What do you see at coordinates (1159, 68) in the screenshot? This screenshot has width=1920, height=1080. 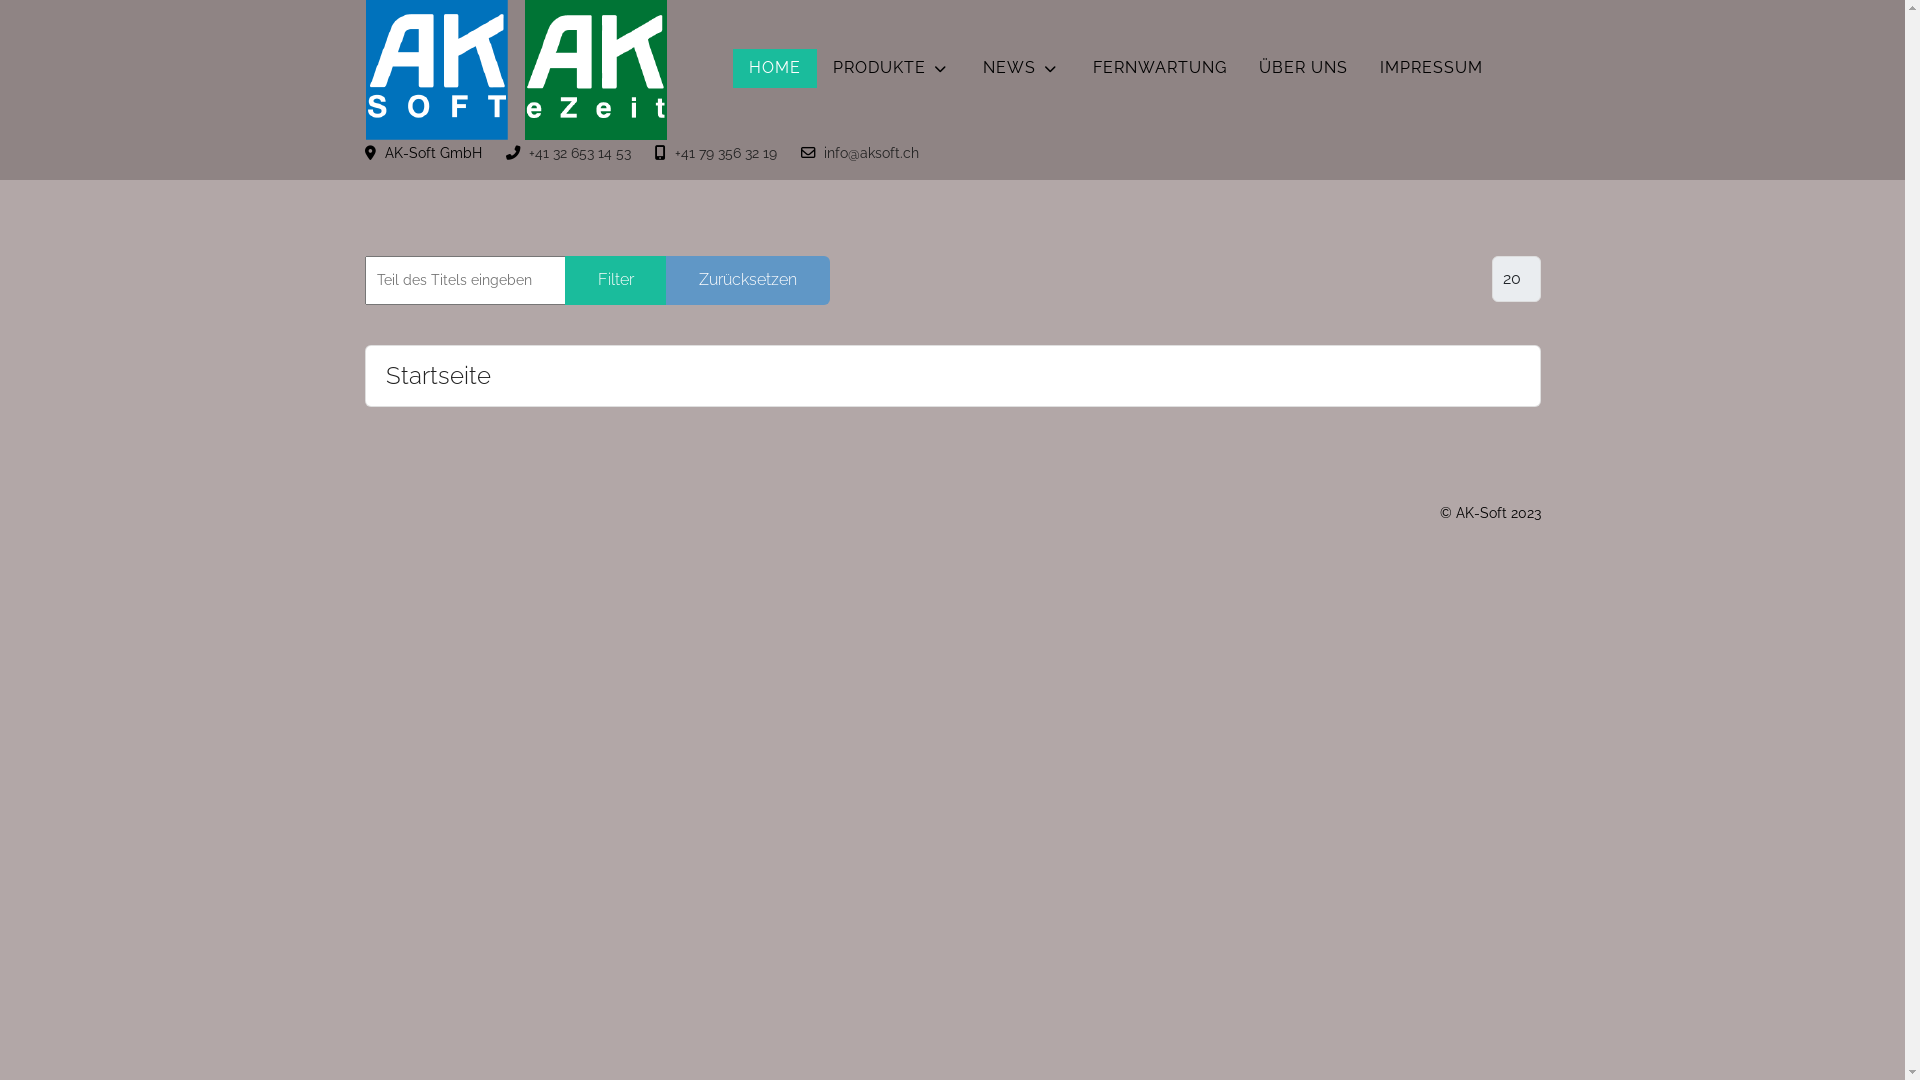 I see `FERNWARTUNG` at bounding box center [1159, 68].